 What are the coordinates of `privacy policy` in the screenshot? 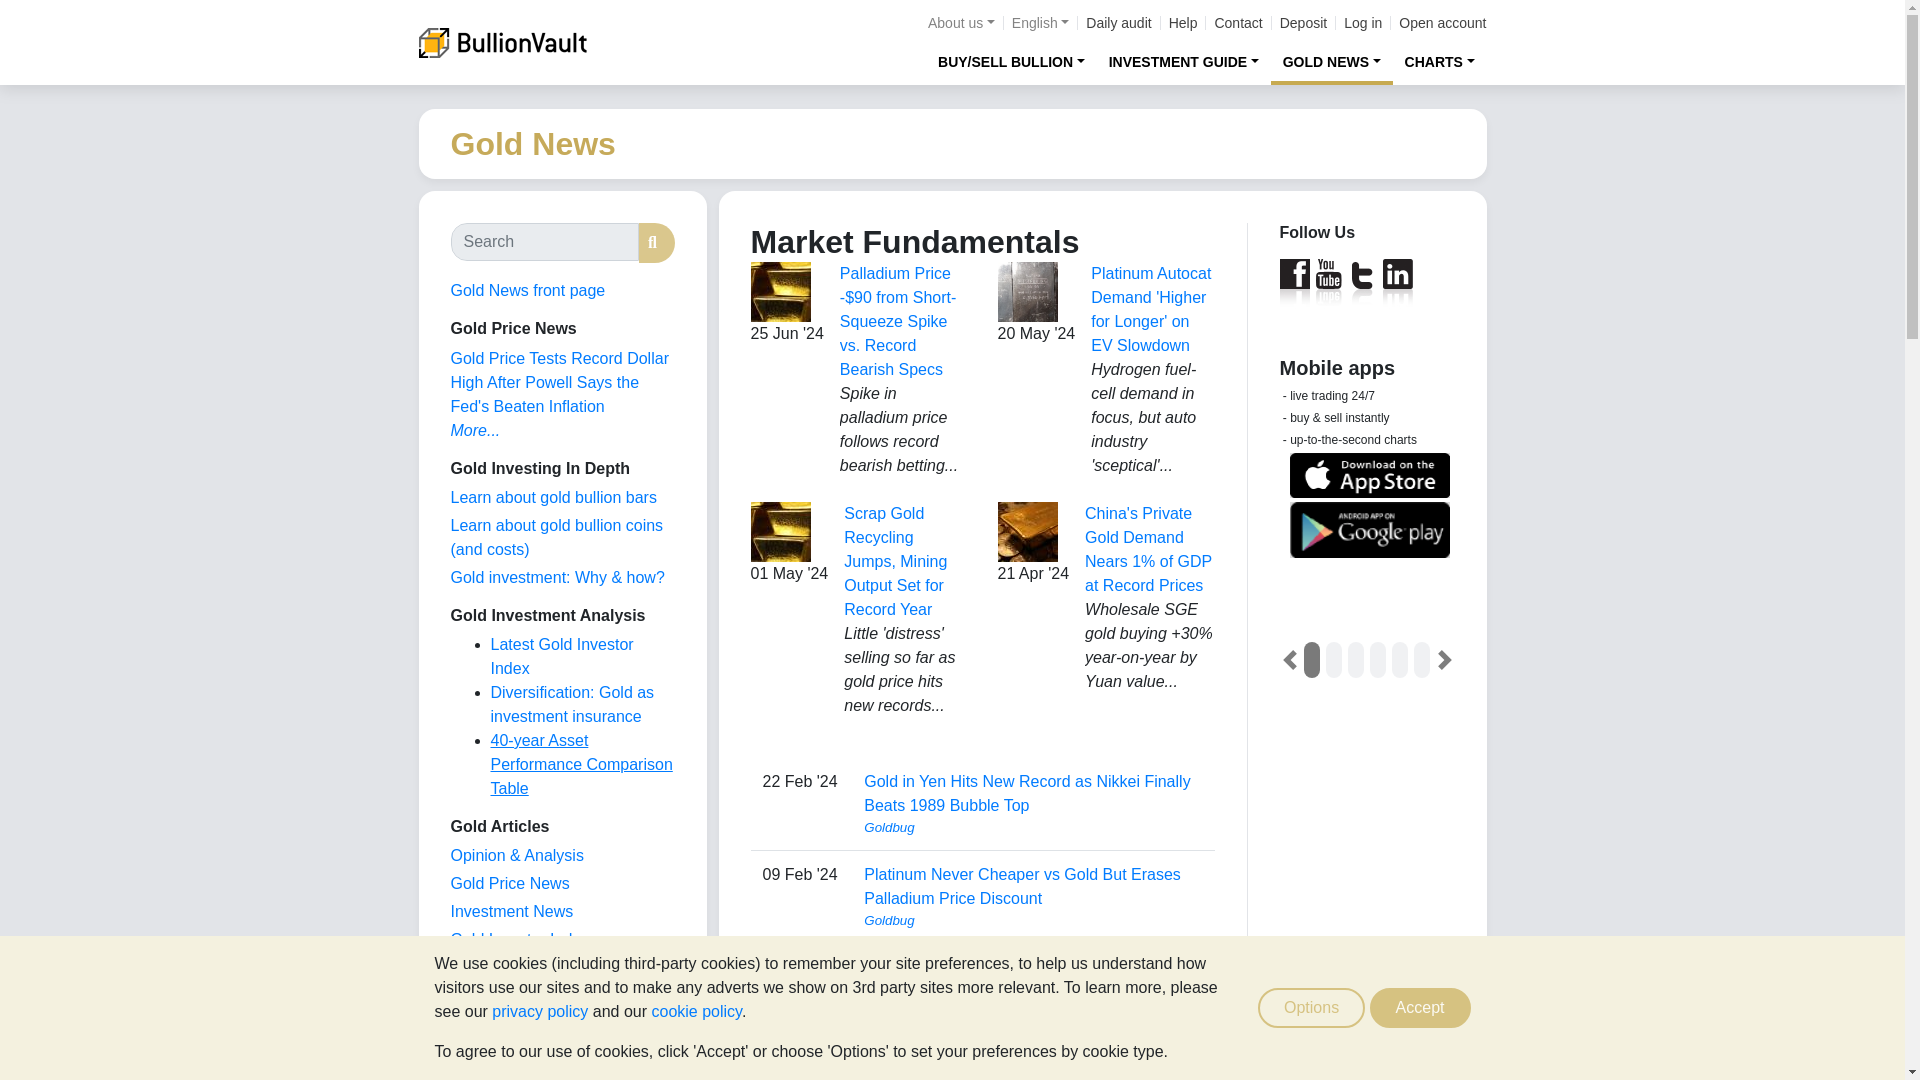 It's located at (539, 1011).